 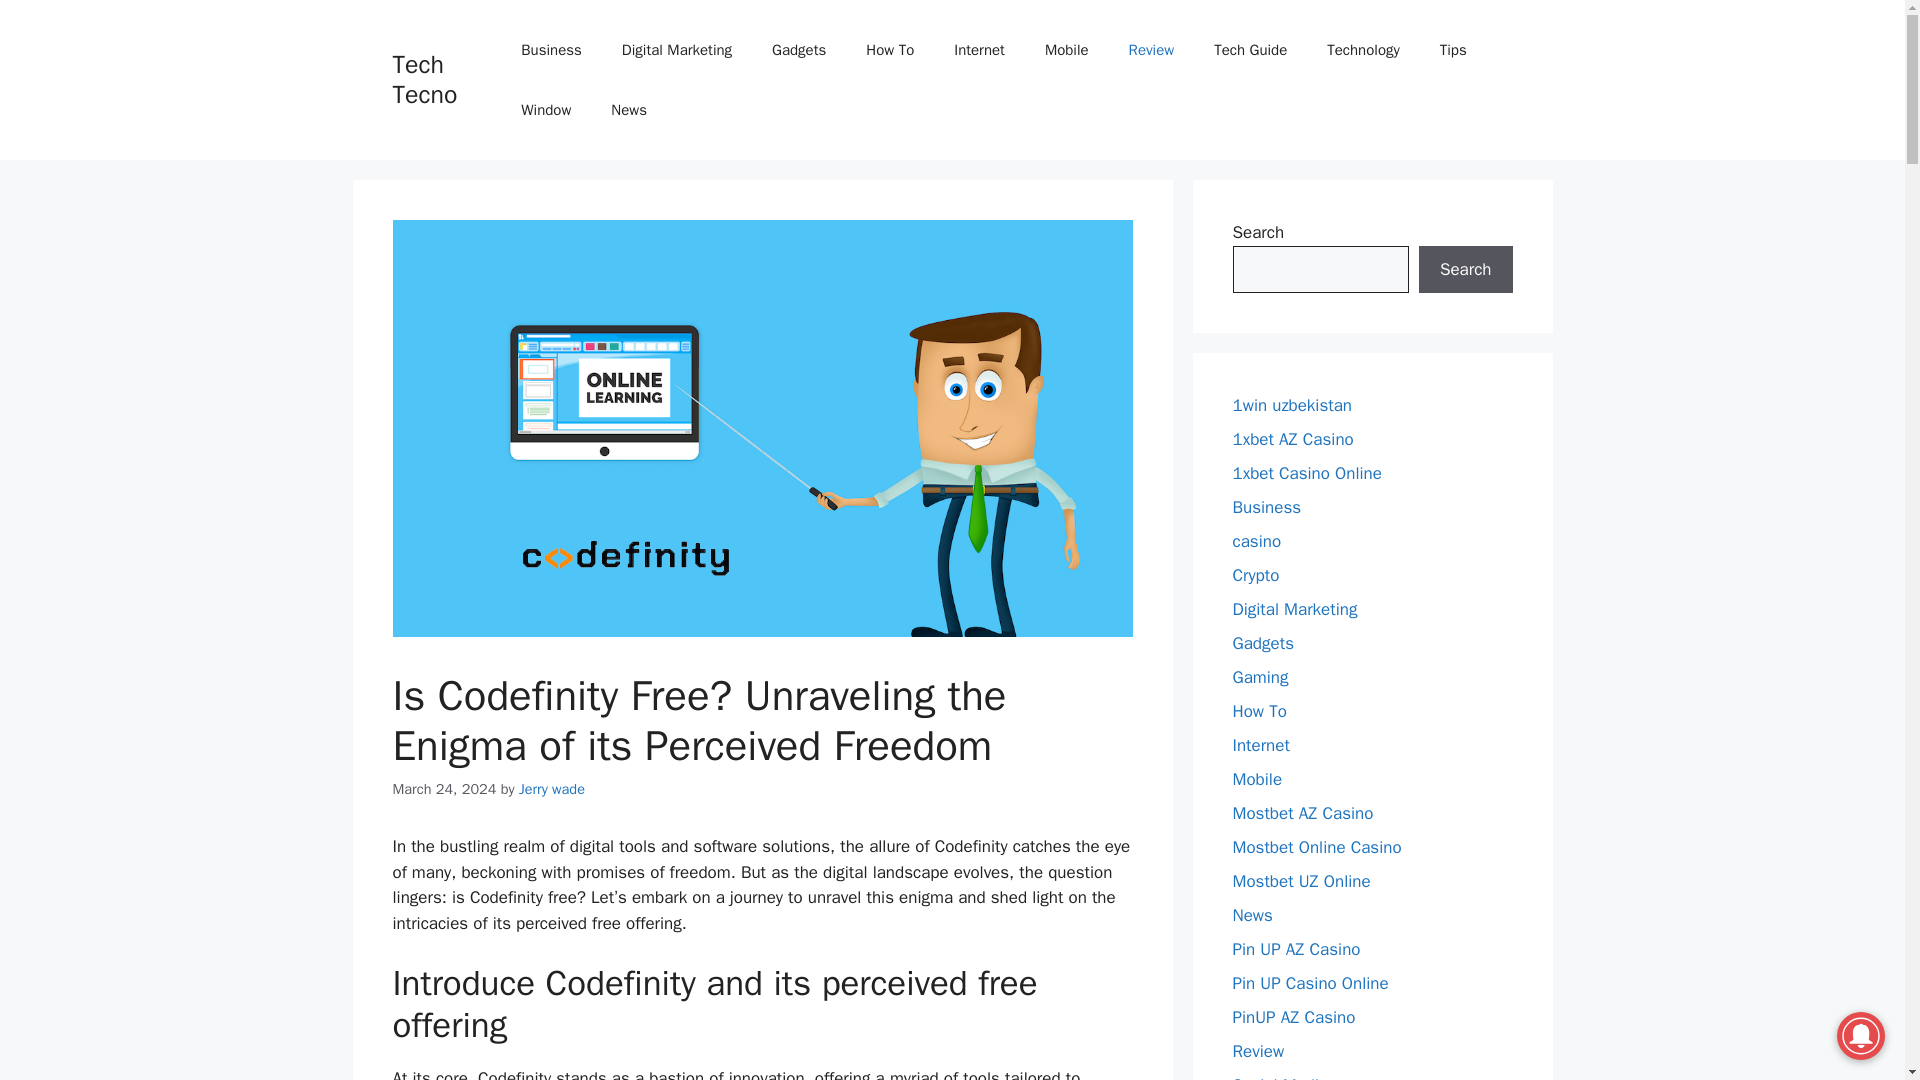 I want to click on Mostbet AZ Casino, so click(x=1302, y=814).